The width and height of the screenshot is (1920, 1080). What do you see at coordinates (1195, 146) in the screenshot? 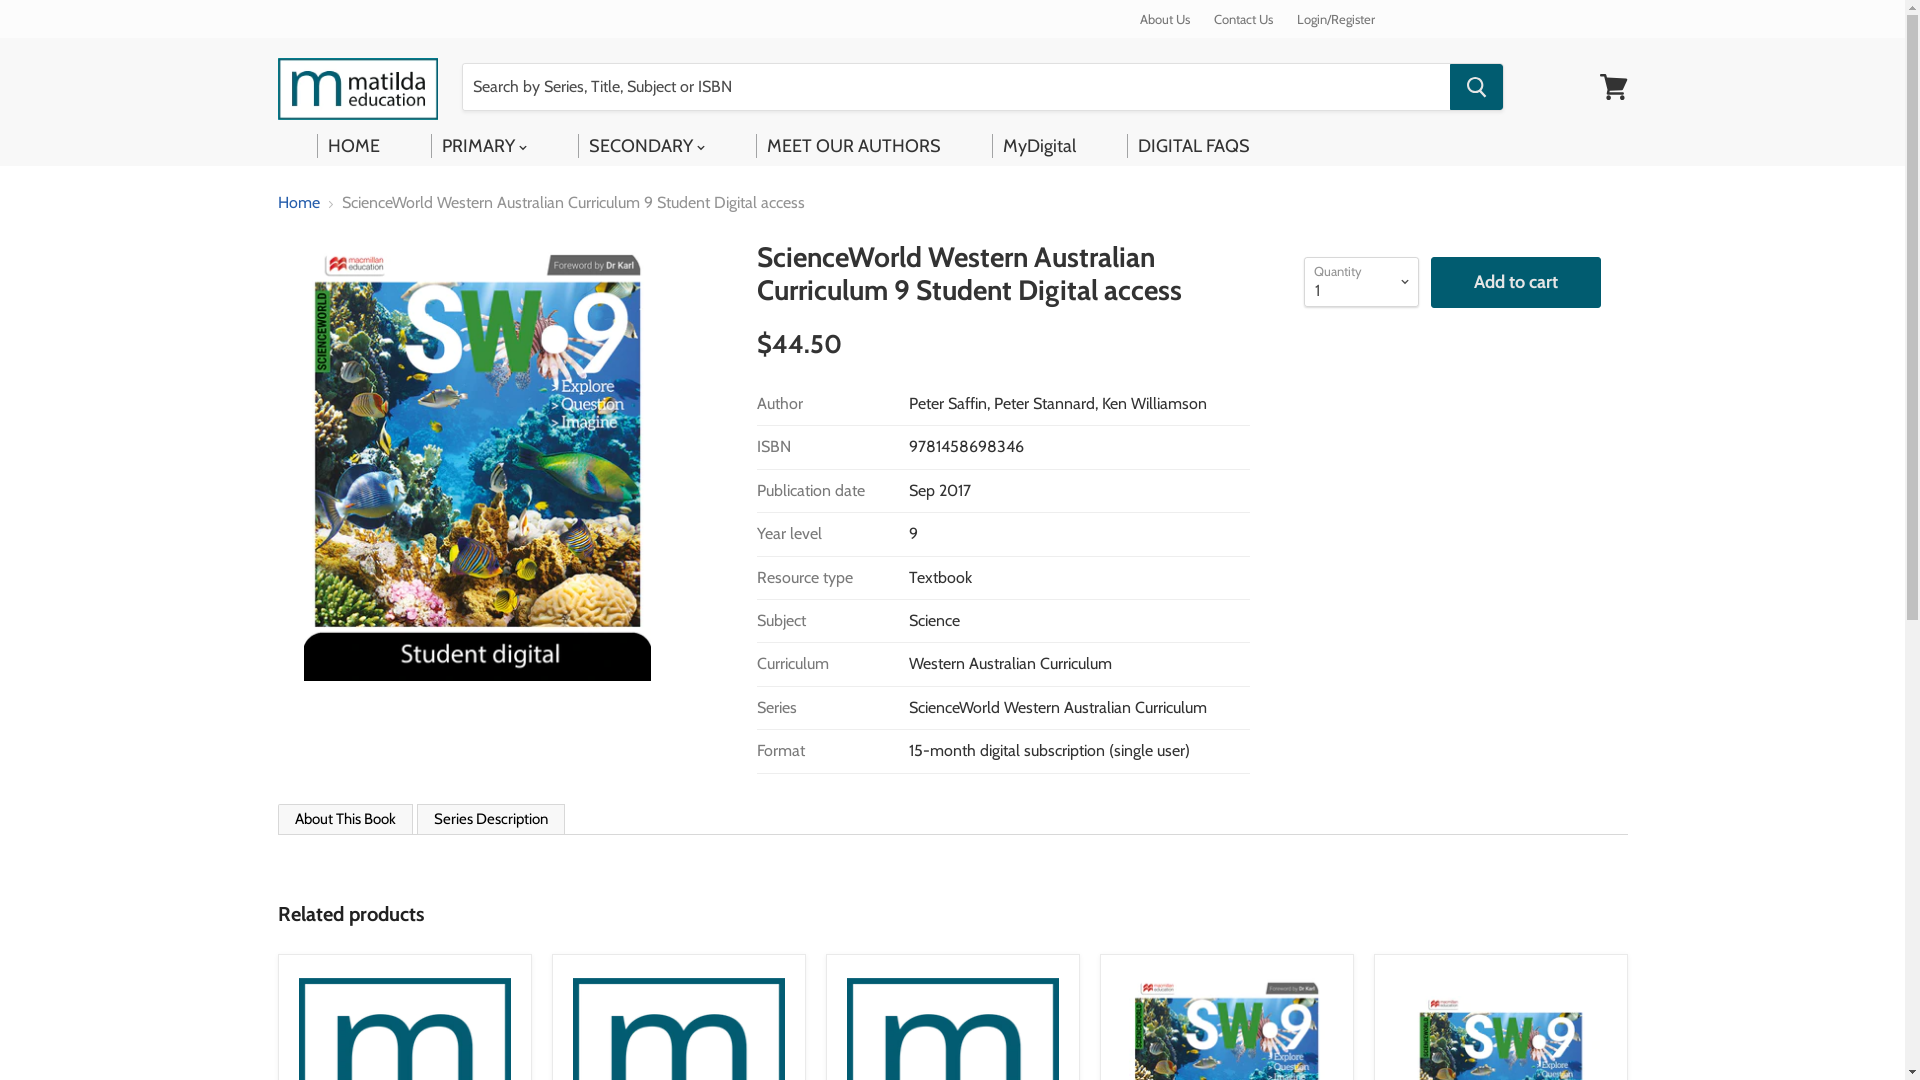
I see `DIGITAL FAQS` at bounding box center [1195, 146].